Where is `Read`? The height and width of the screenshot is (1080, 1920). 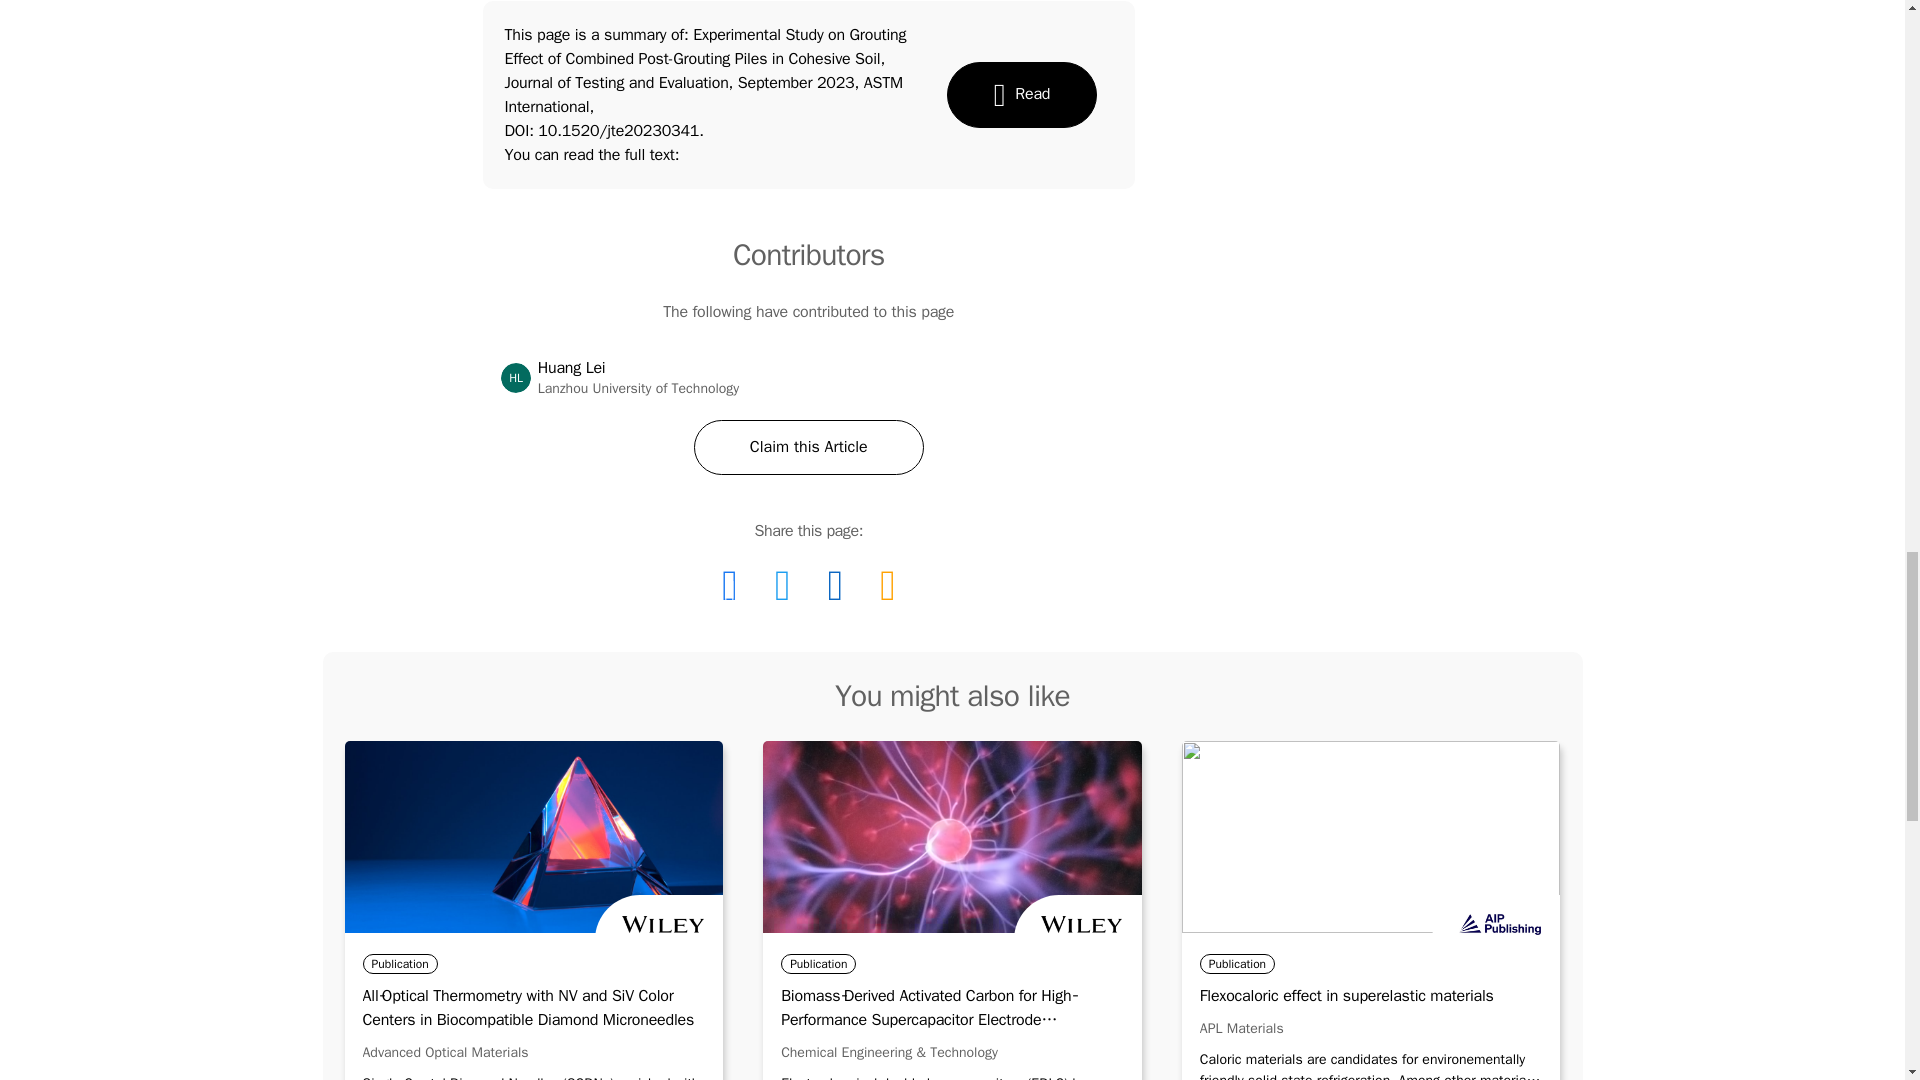 Read is located at coordinates (782, 586).